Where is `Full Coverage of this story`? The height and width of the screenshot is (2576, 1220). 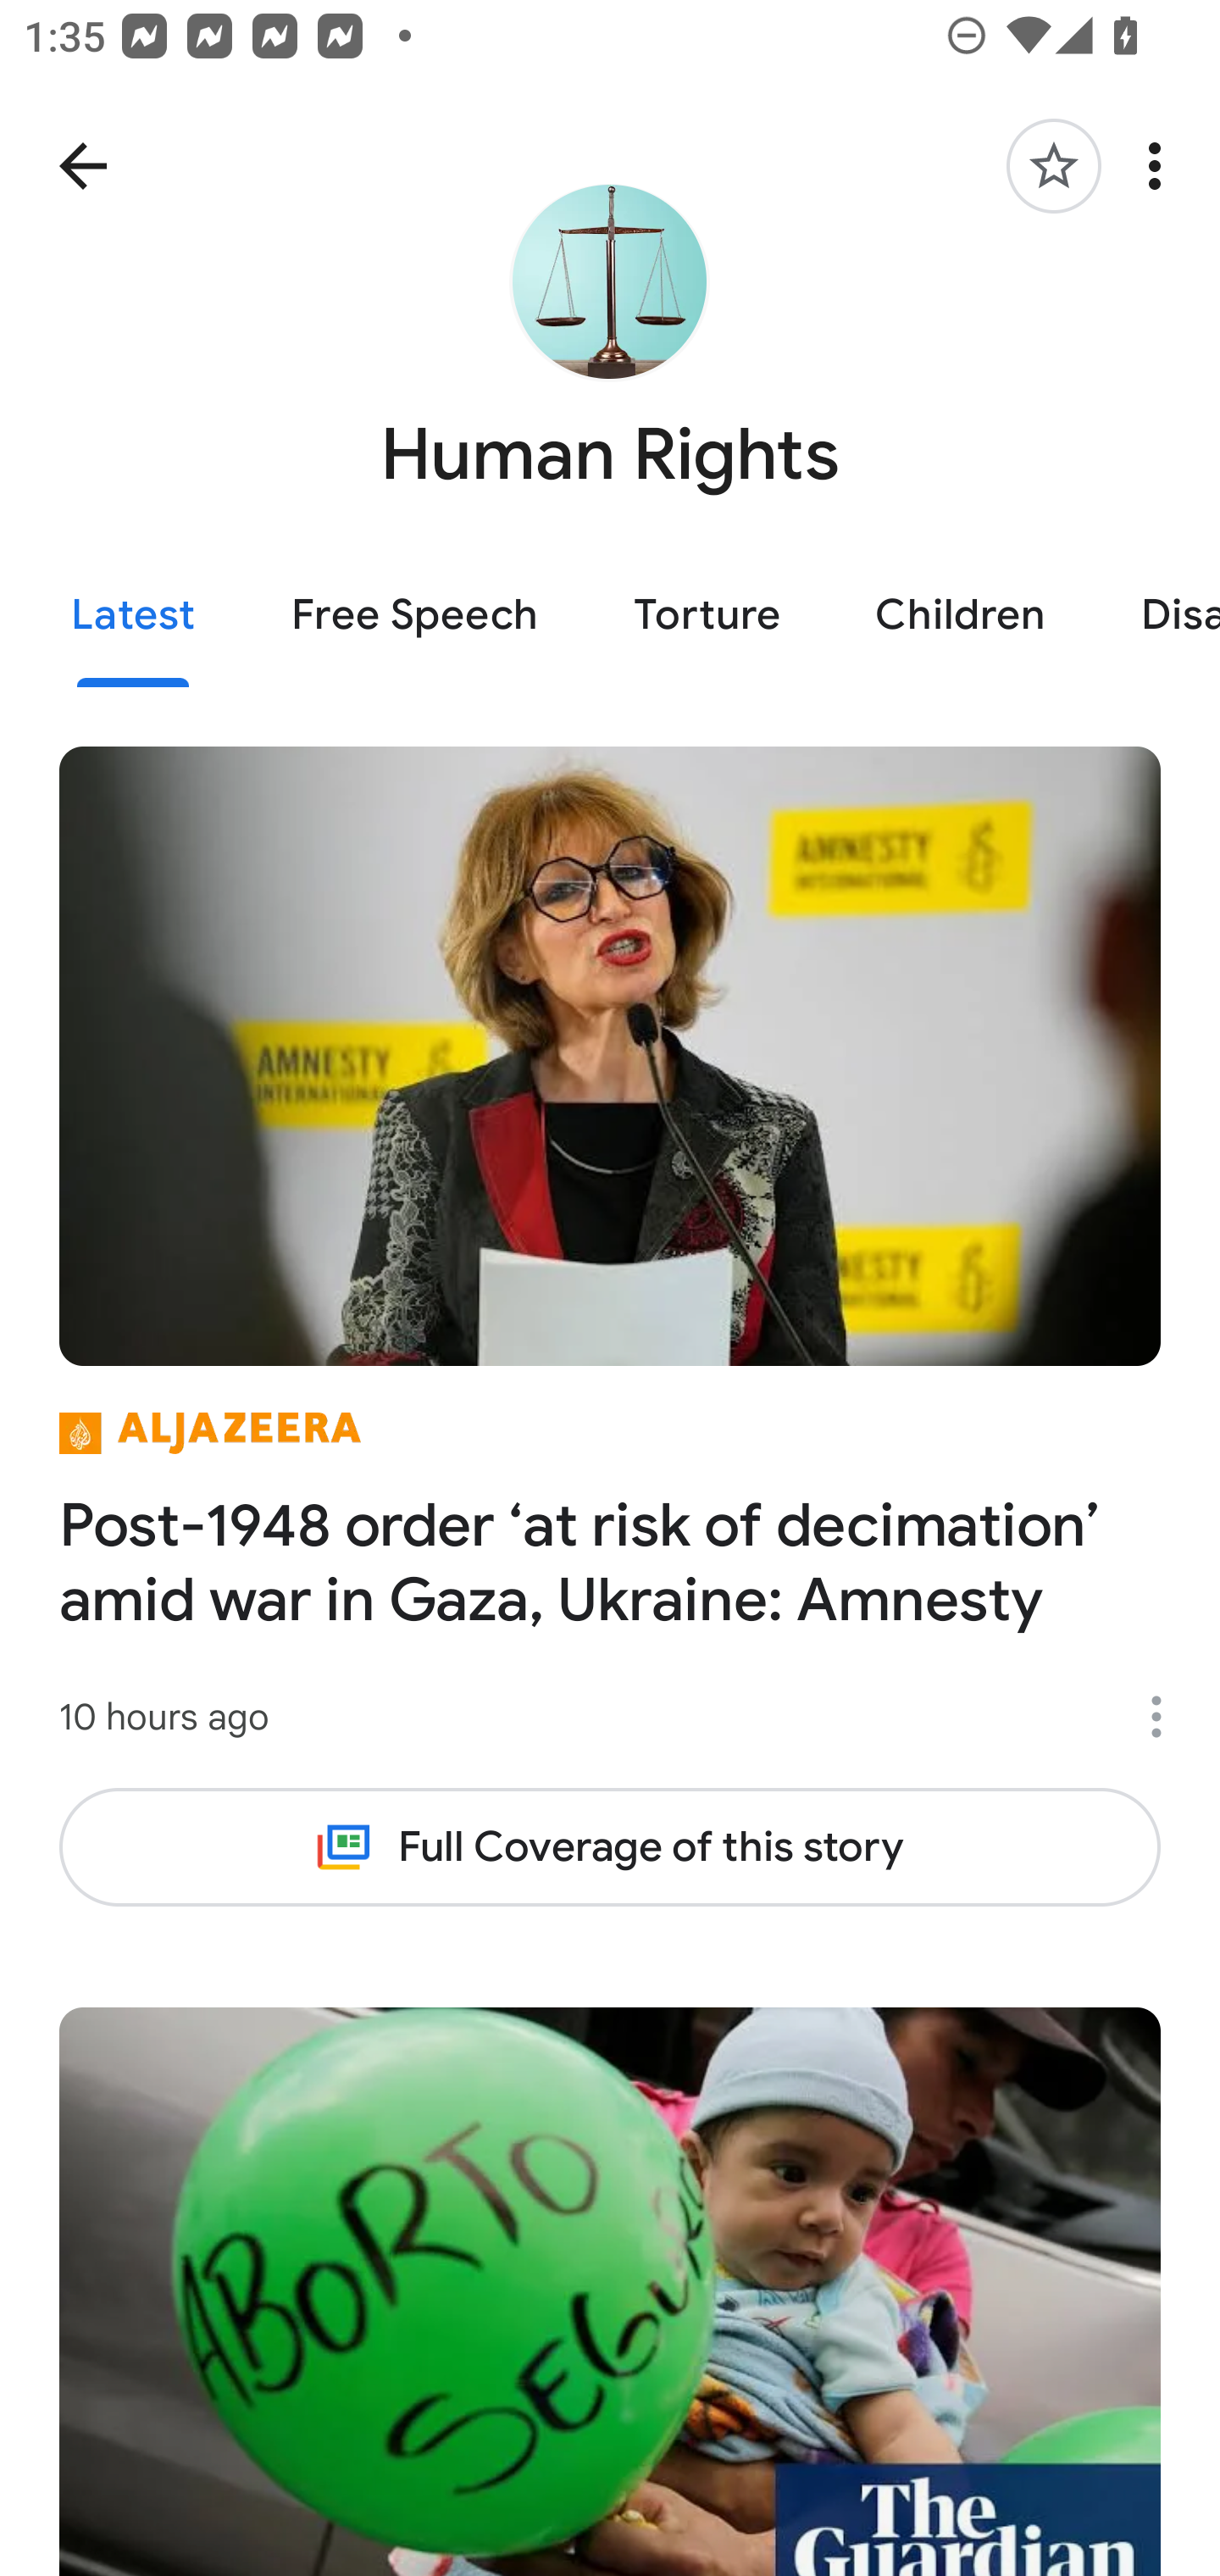 Full Coverage of this story is located at coordinates (610, 1846).